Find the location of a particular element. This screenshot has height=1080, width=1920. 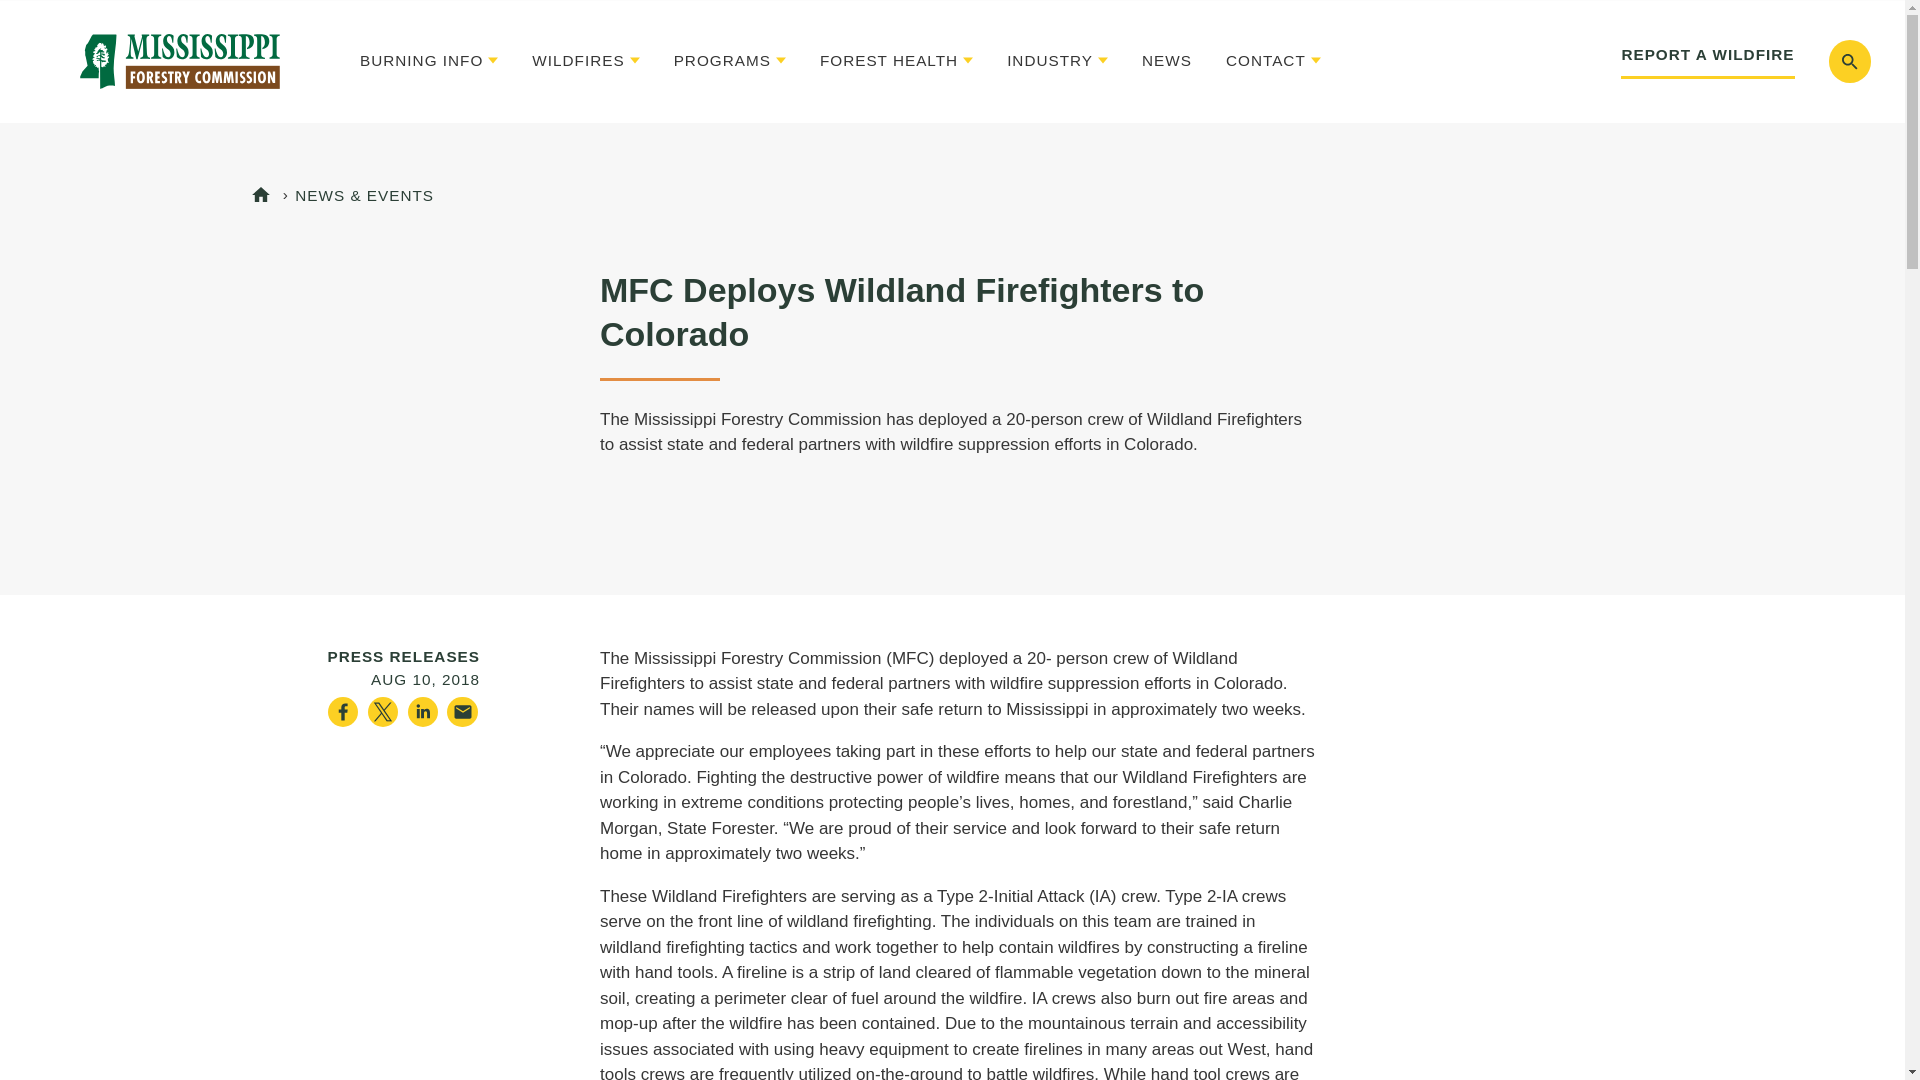

PROGRAMS is located at coordinates (729, 61).